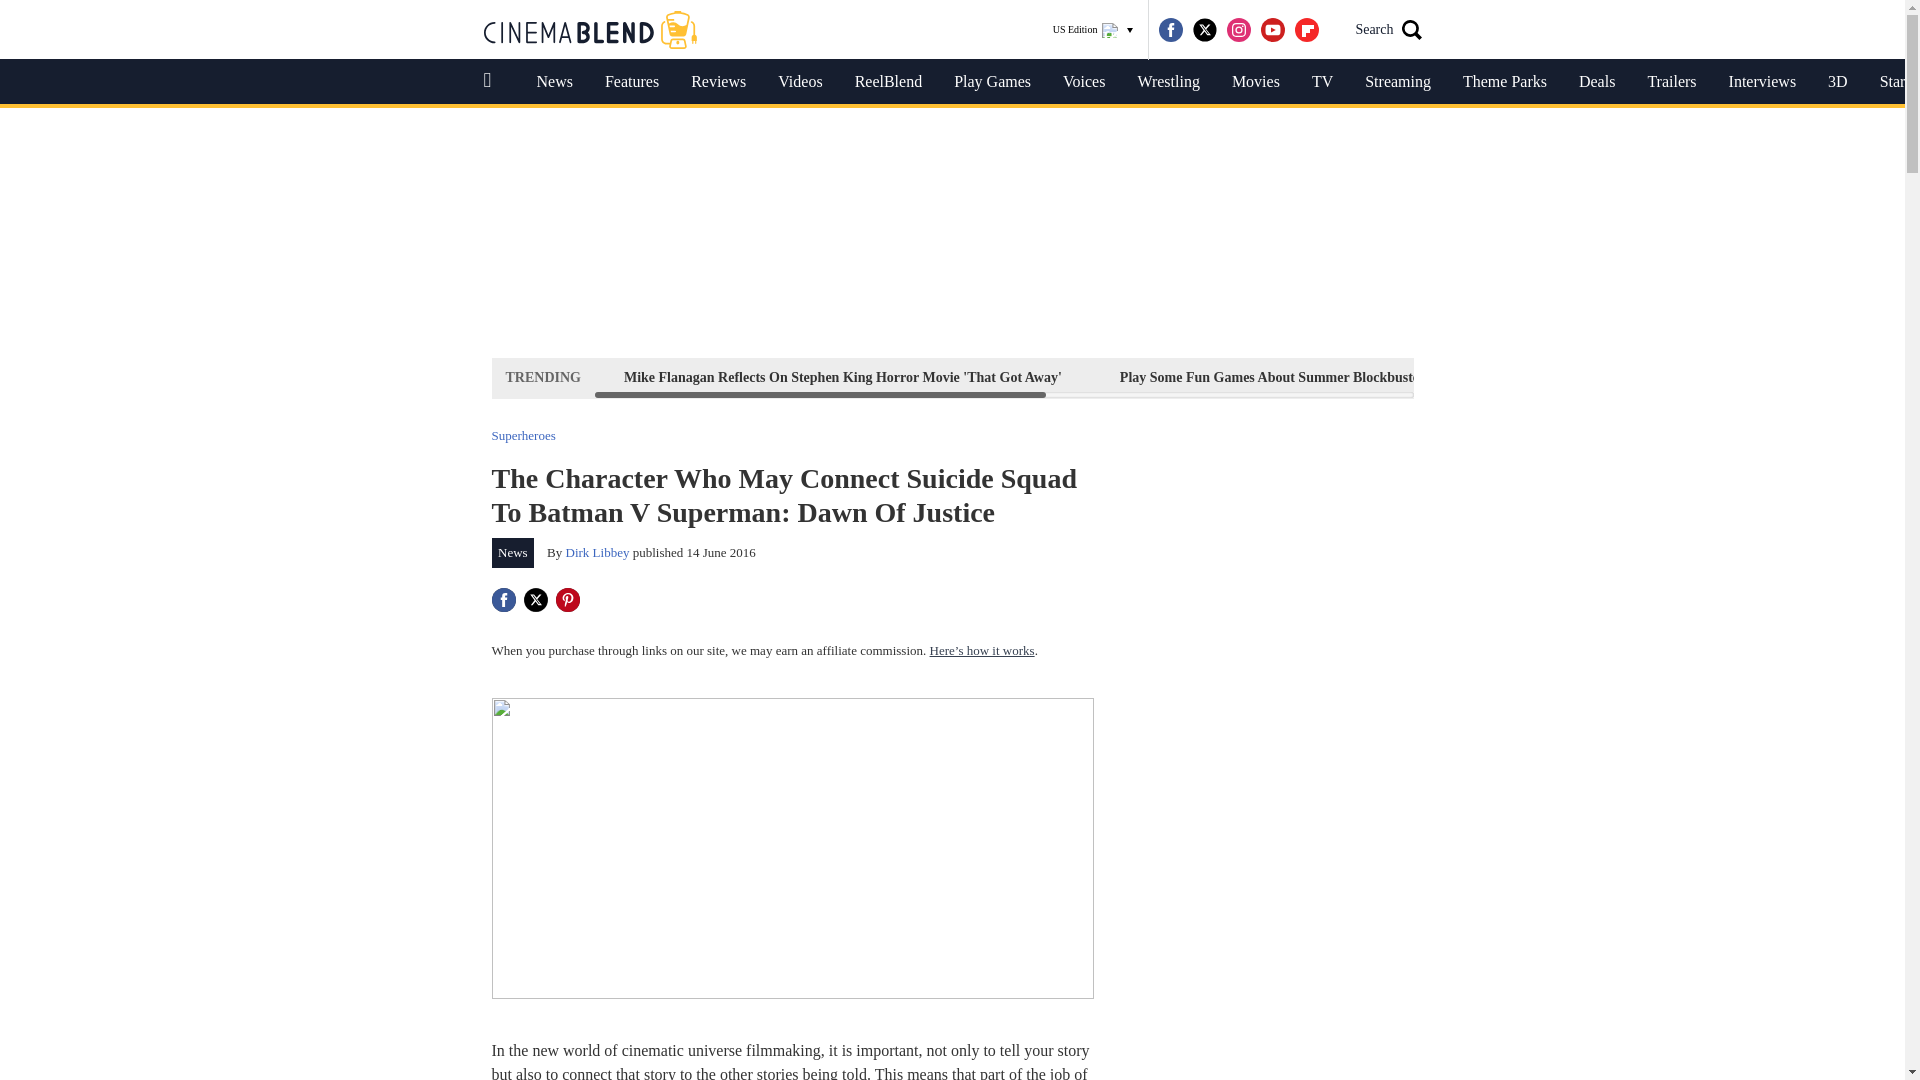  What do you see at coordinates (524, 434) in the screenshot?
I see `Superheroes` at bounding box center [524, 434].